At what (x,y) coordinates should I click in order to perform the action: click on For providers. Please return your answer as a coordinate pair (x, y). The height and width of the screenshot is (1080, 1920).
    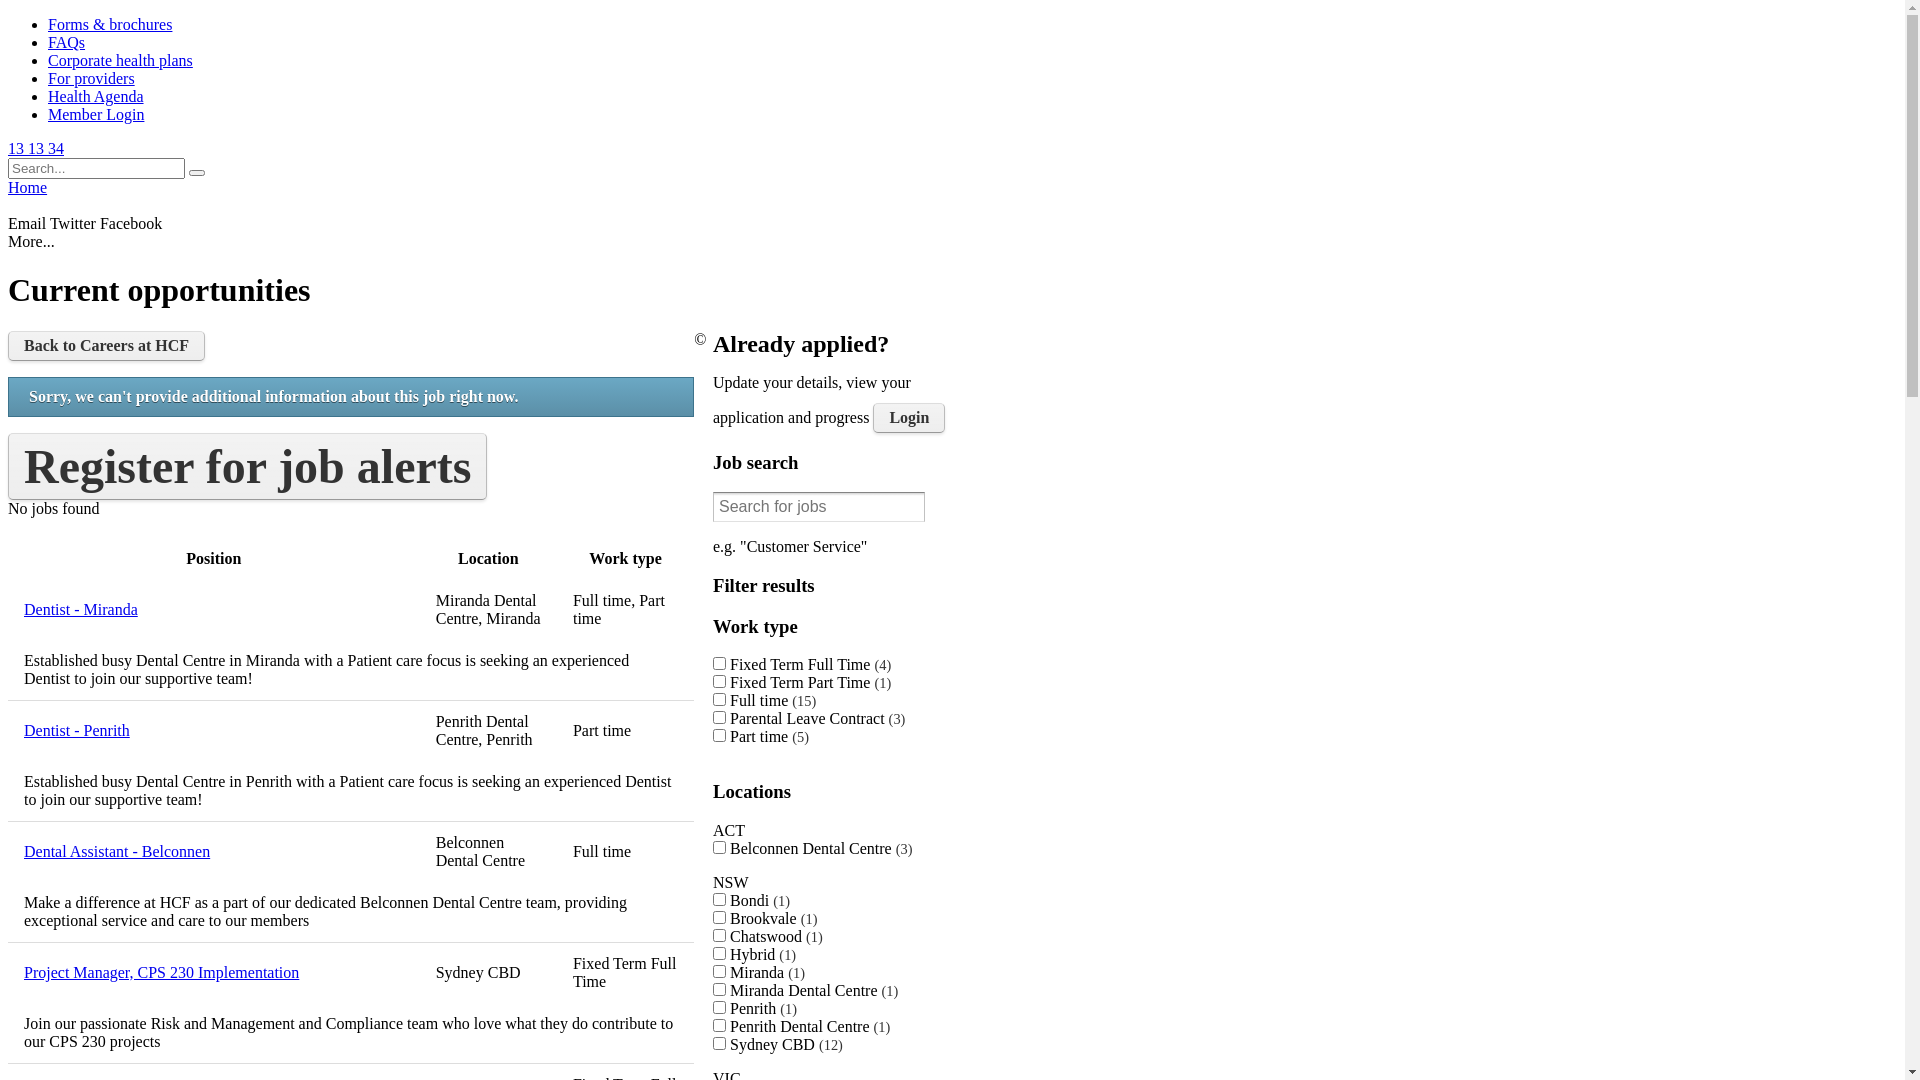
    Looking at the image, I should click on (92, 78).